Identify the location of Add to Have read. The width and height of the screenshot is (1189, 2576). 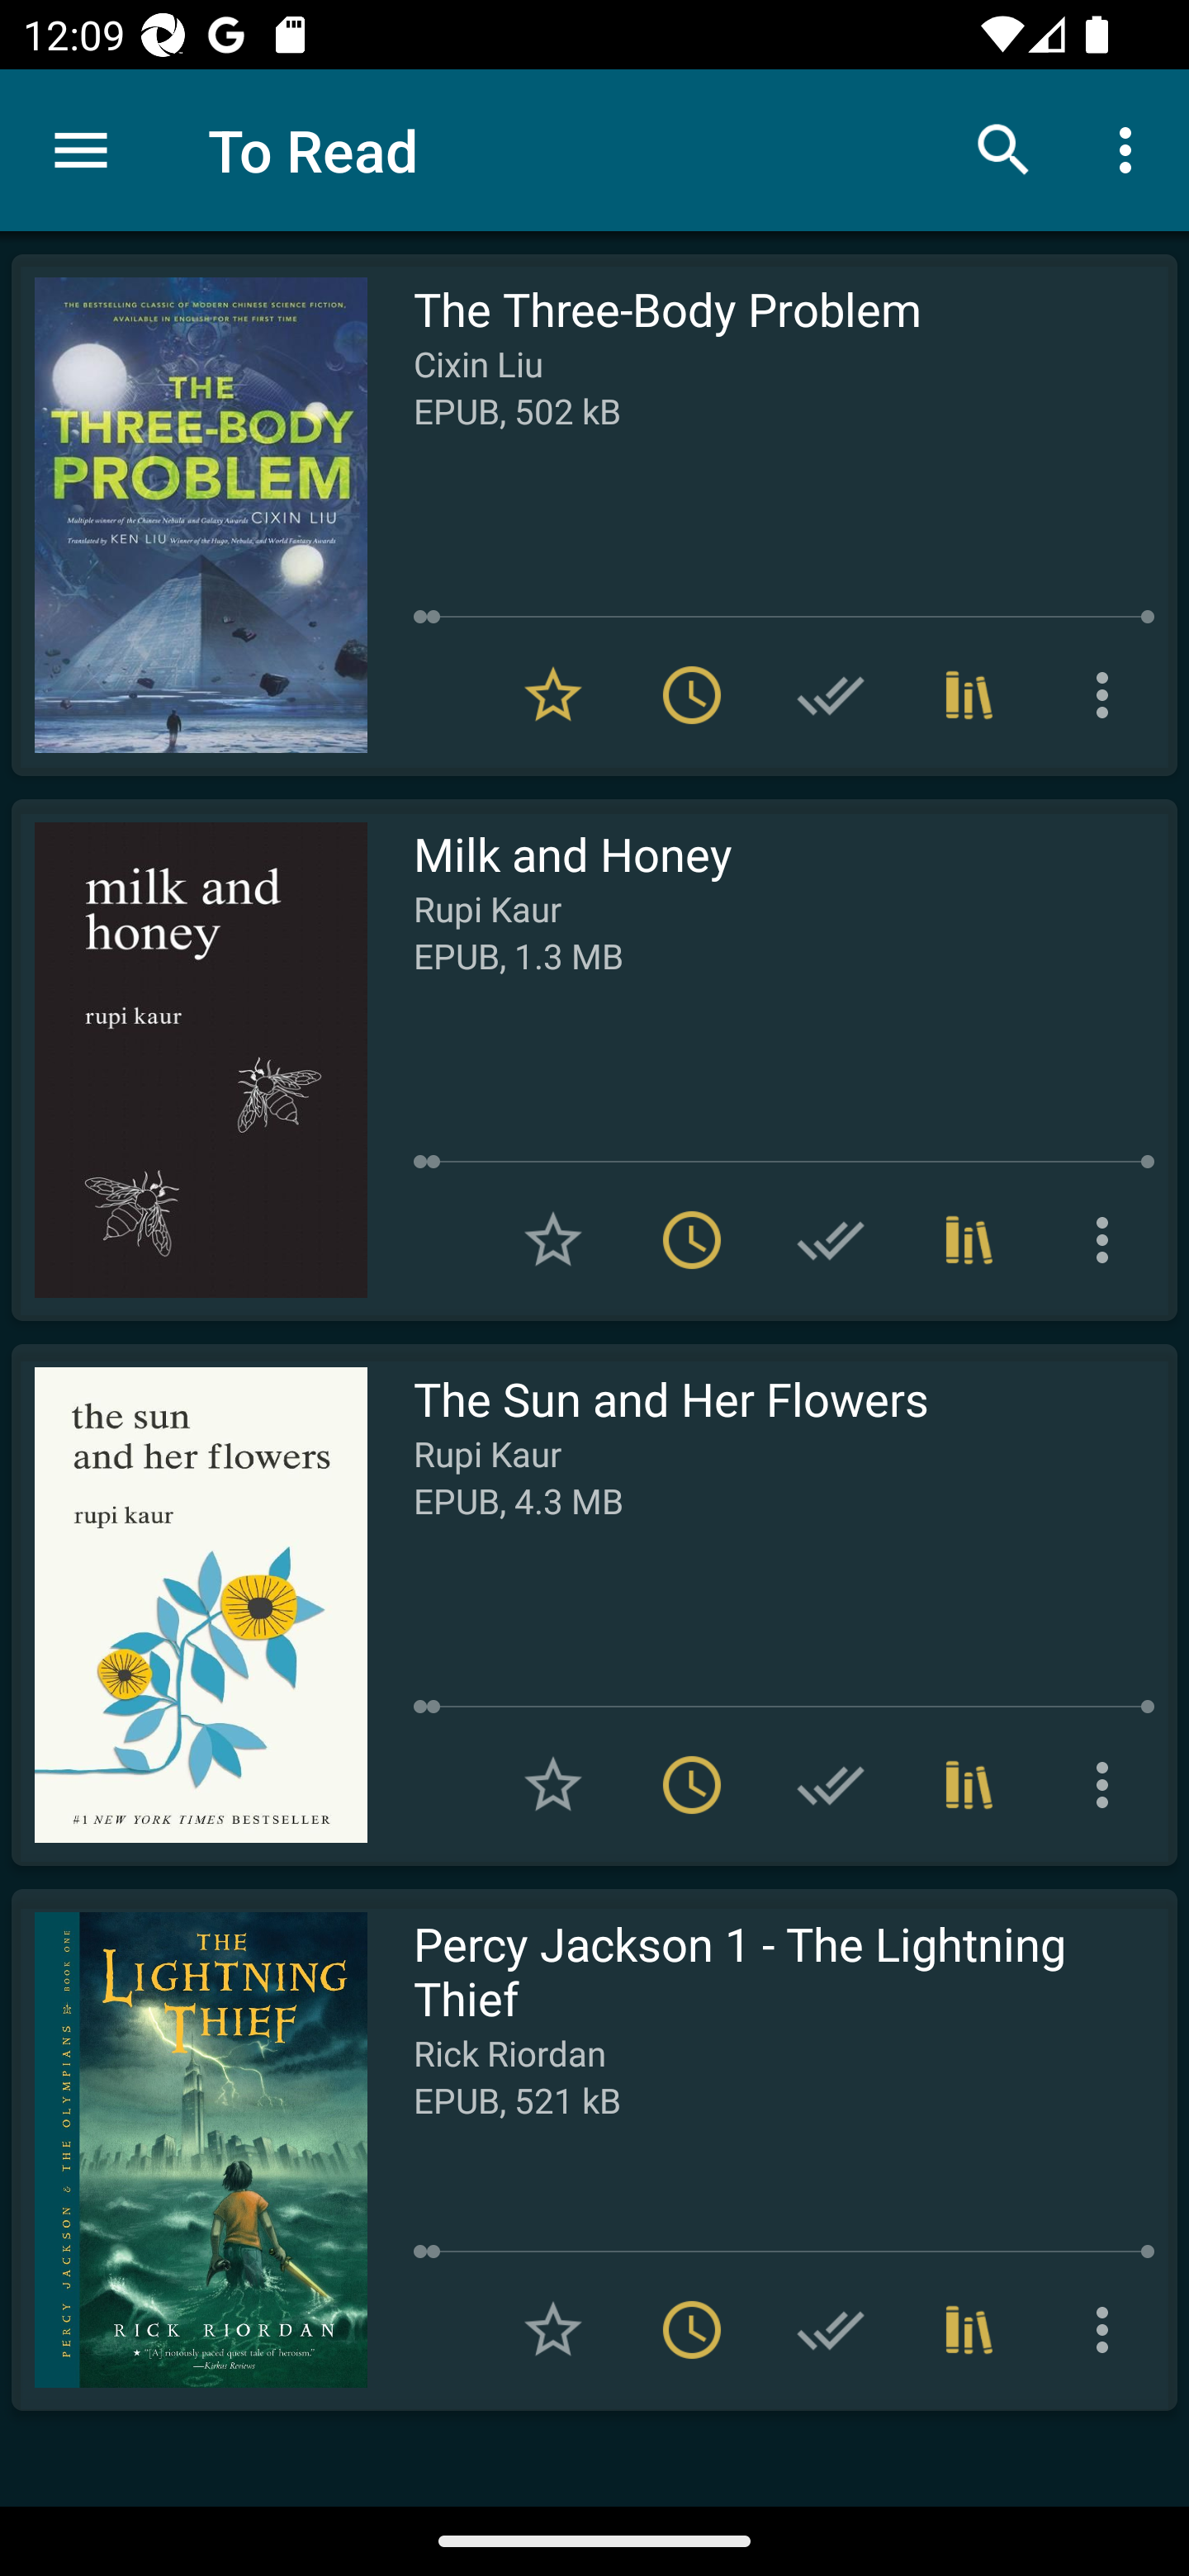
(831, 2330).